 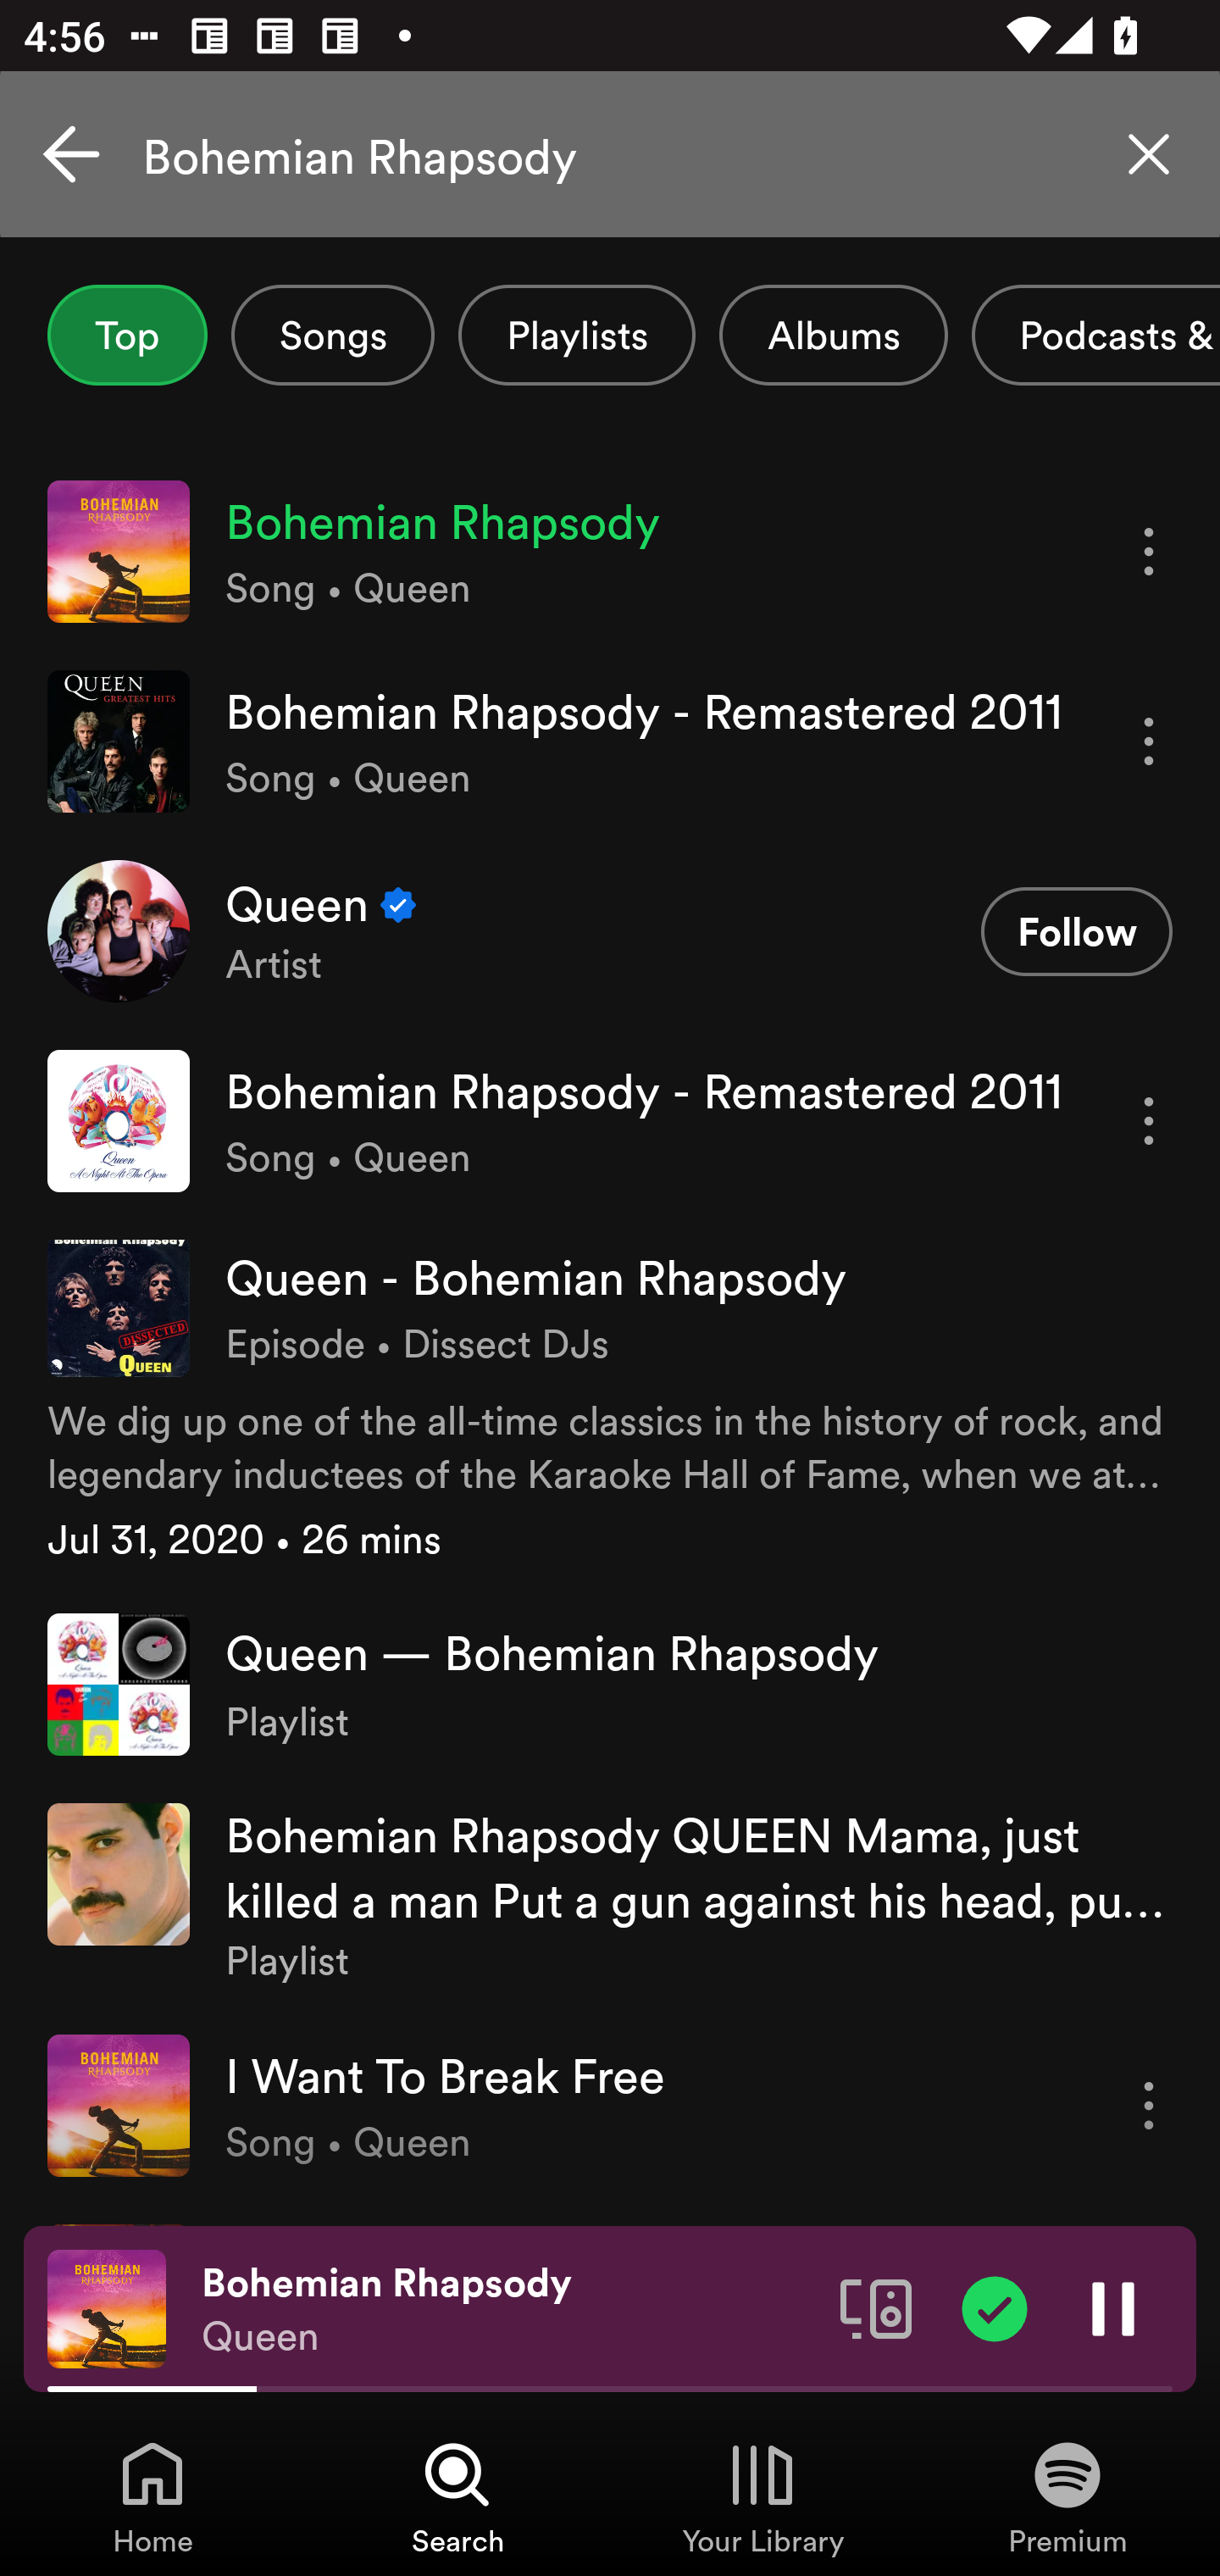 What do you see at coordinates (508, 2309) in the screenshot?
I see `Bohemian Rhapsody Queen` at bounding box center [508, 2309].